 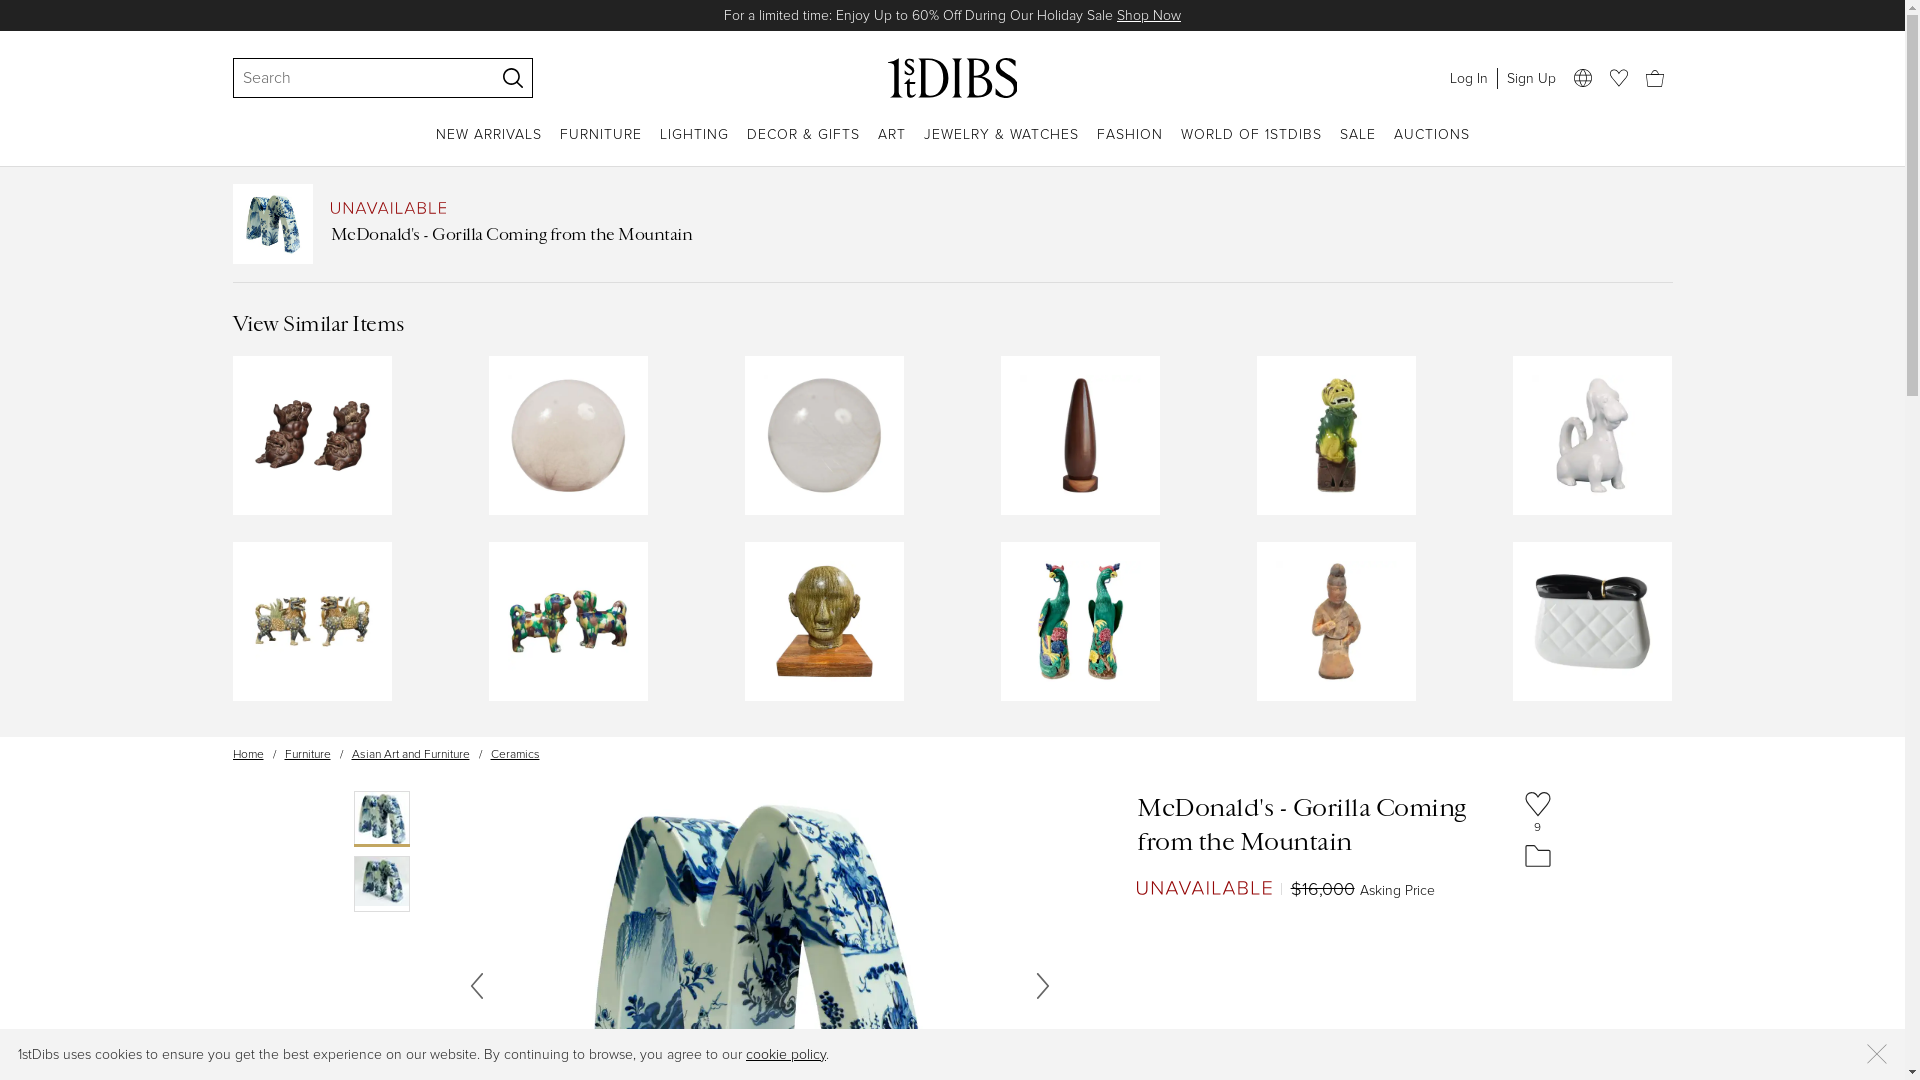 I want to click on AUCTIONS, so click(x=1432, y=146).